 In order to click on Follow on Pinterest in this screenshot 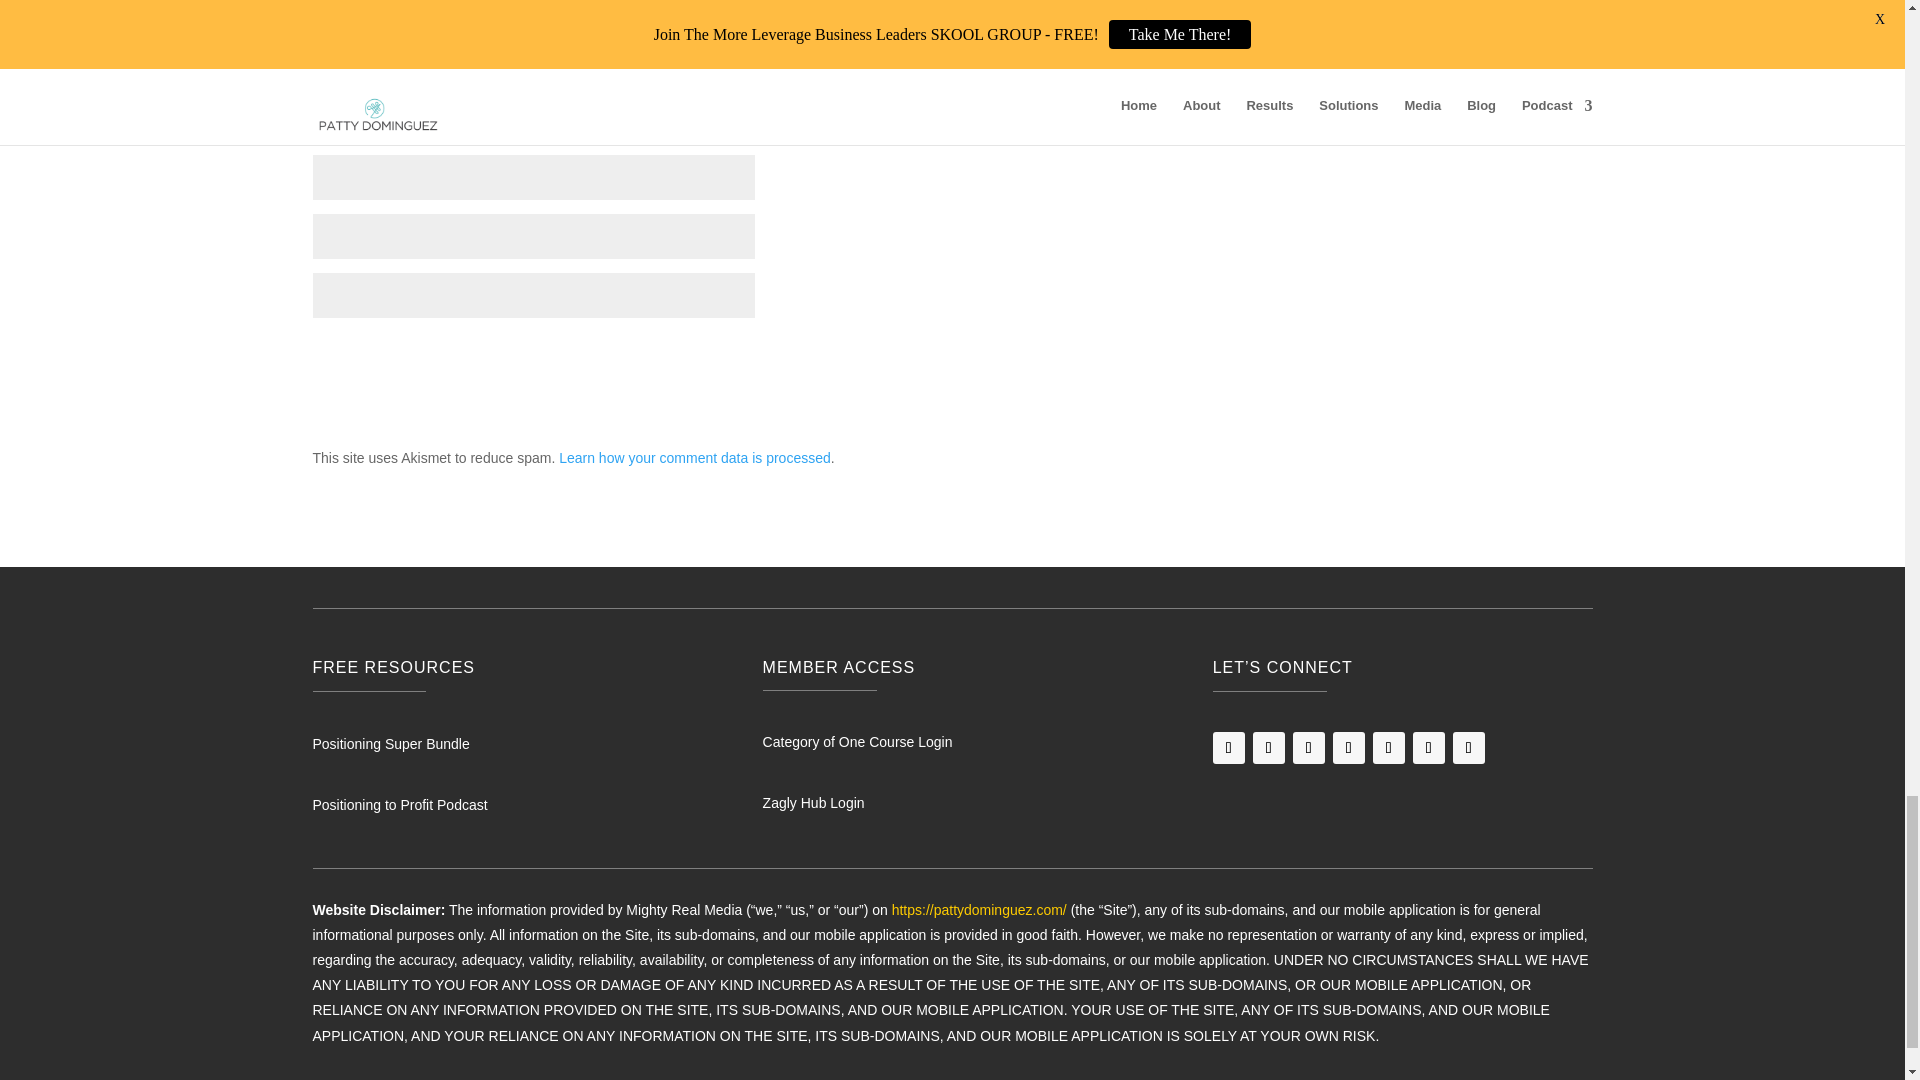, I will do `click(1429, 748)`.